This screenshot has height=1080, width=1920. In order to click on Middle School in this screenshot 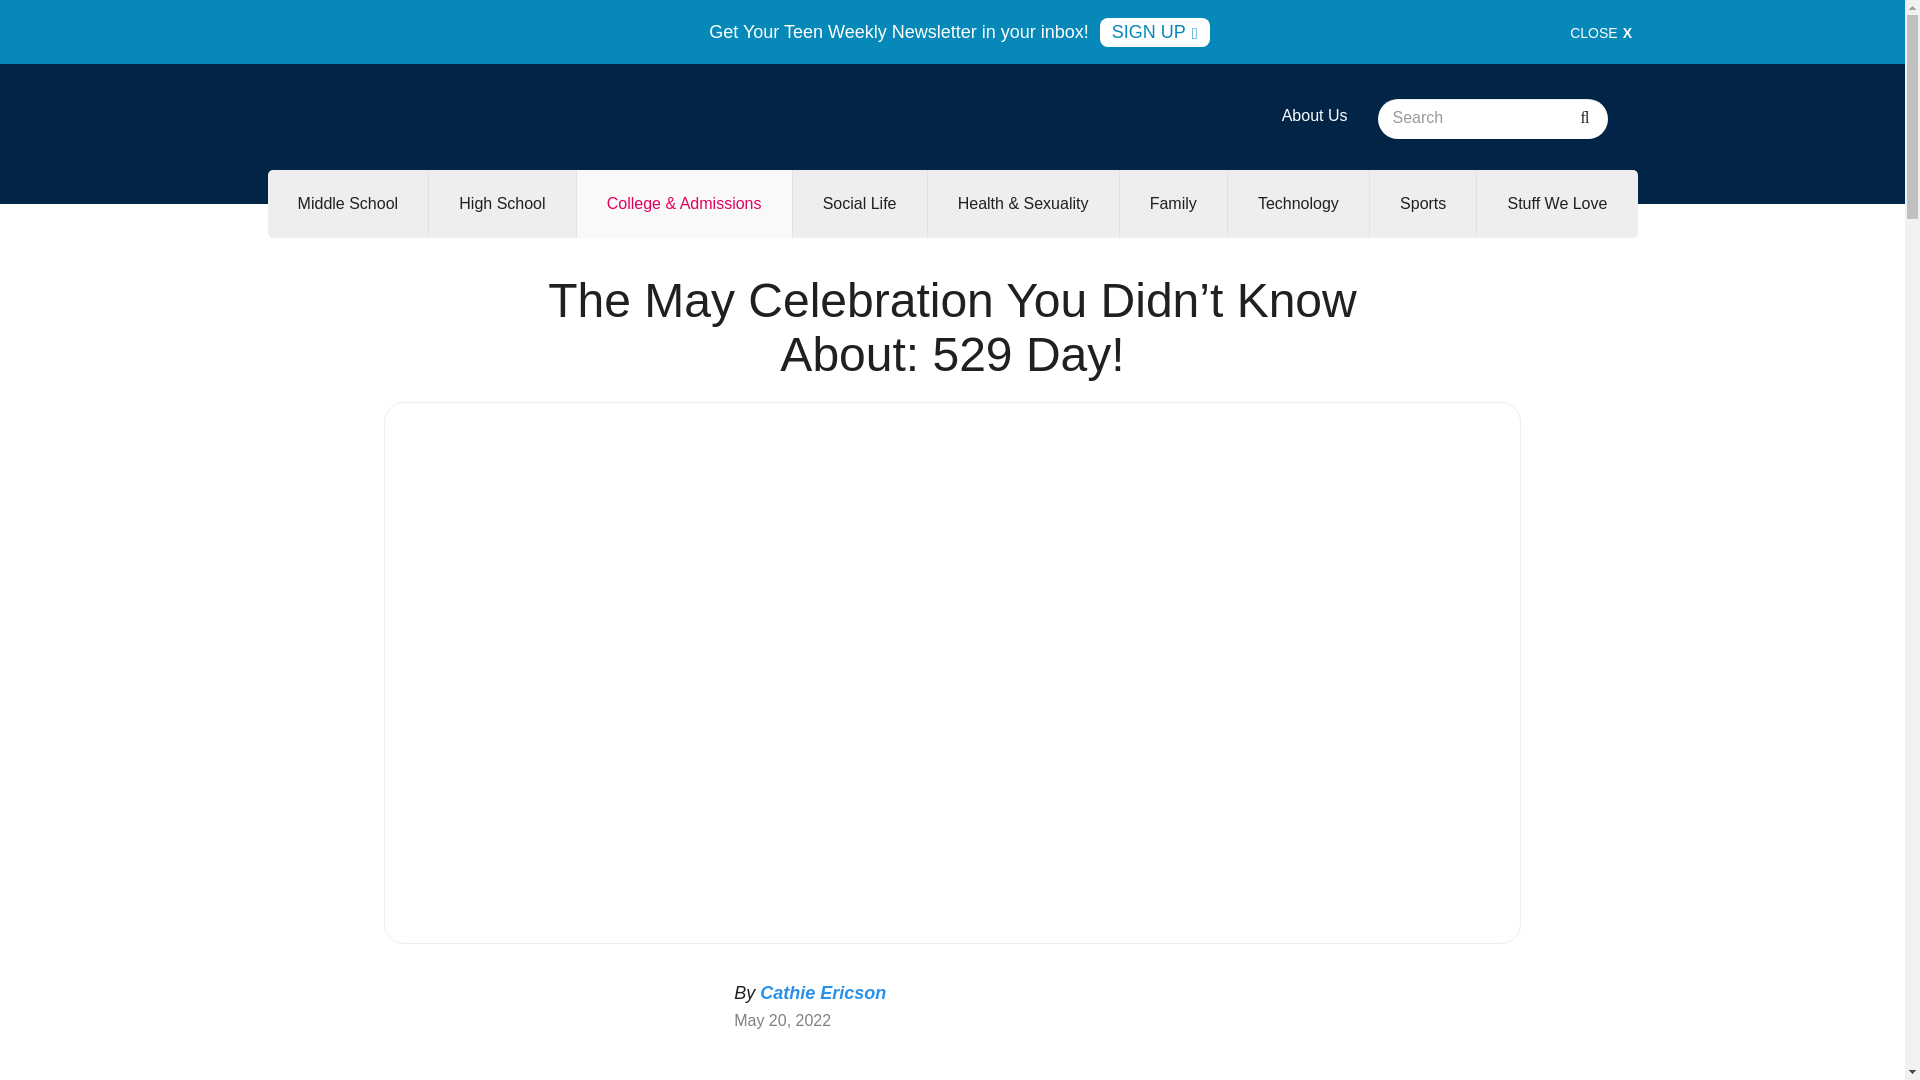, I will do `click(348, 203)`.